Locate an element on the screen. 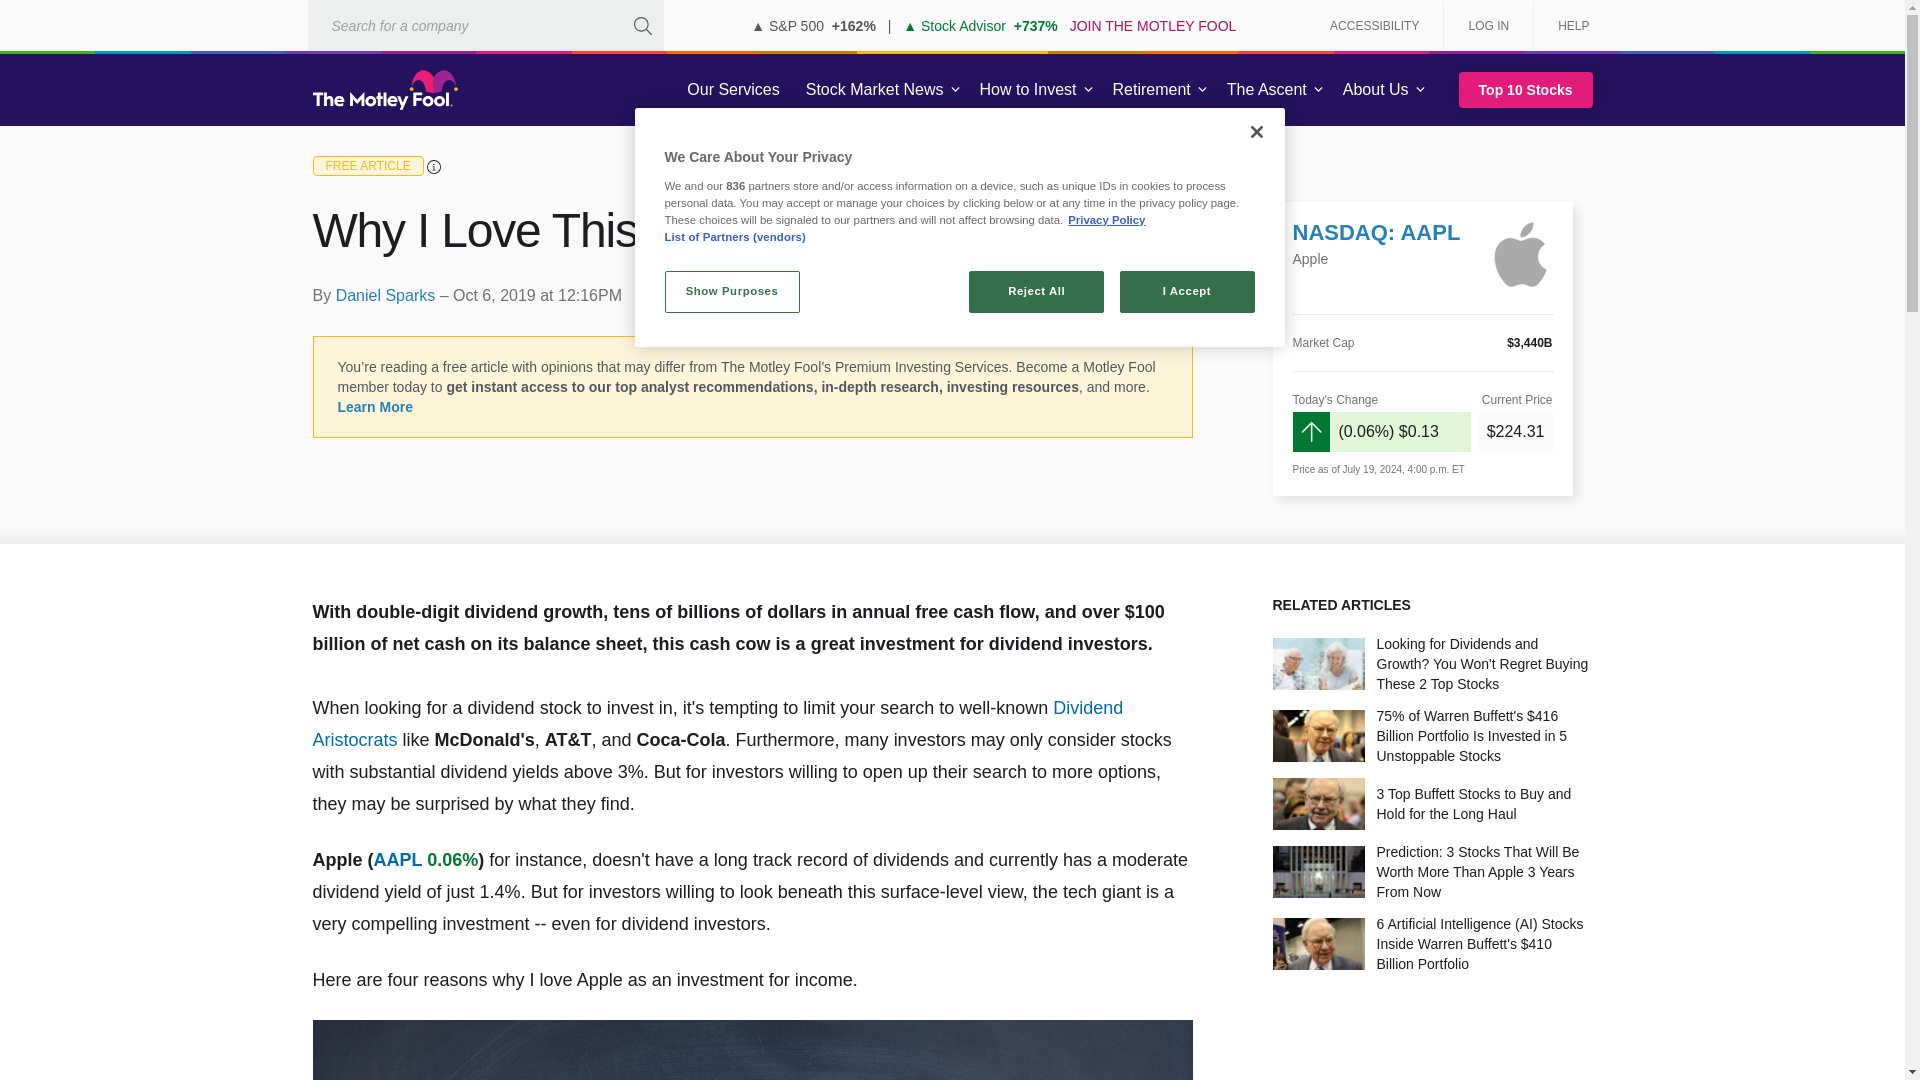 Image resolution: width=1920 pixels, height=1080 pixels. ACCESSIBILITY is located at coordinates (1374, 26).